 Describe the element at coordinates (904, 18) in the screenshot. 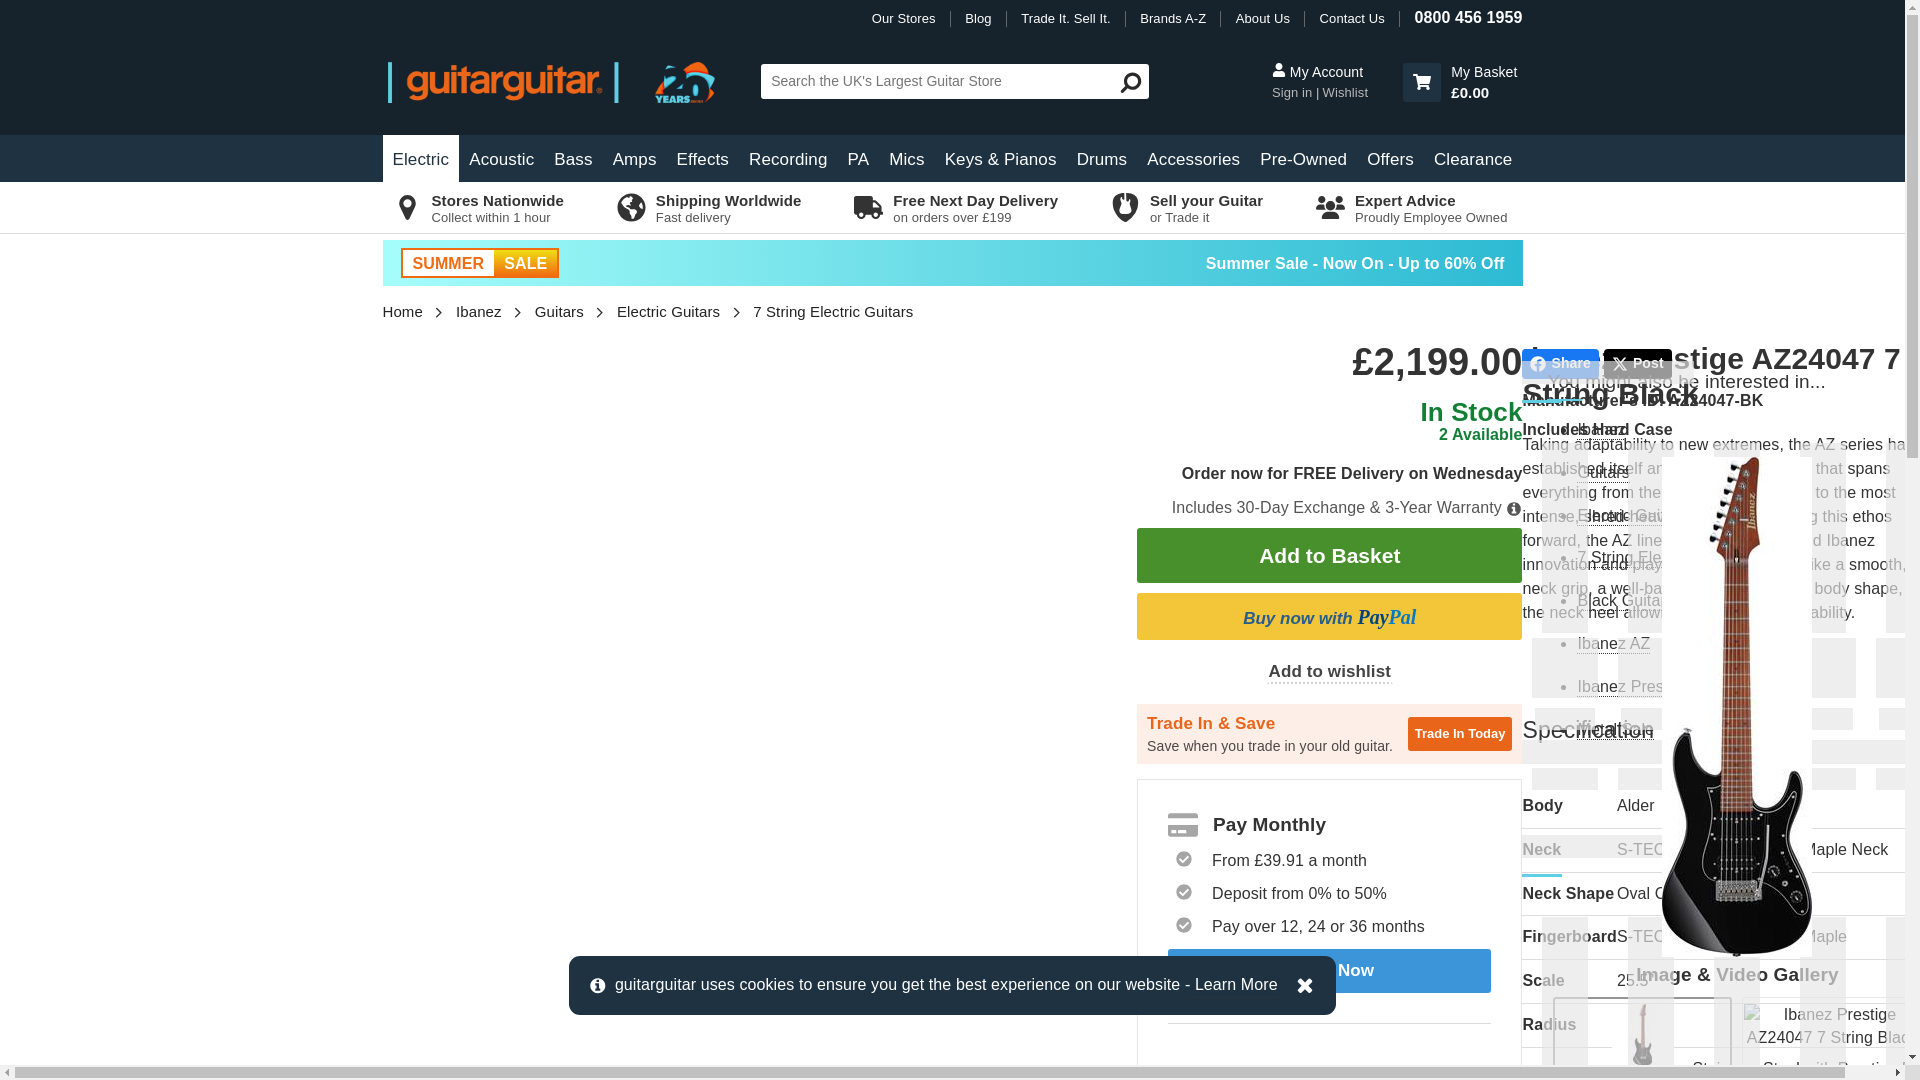

I see `Our Guitar Shops` at that location.